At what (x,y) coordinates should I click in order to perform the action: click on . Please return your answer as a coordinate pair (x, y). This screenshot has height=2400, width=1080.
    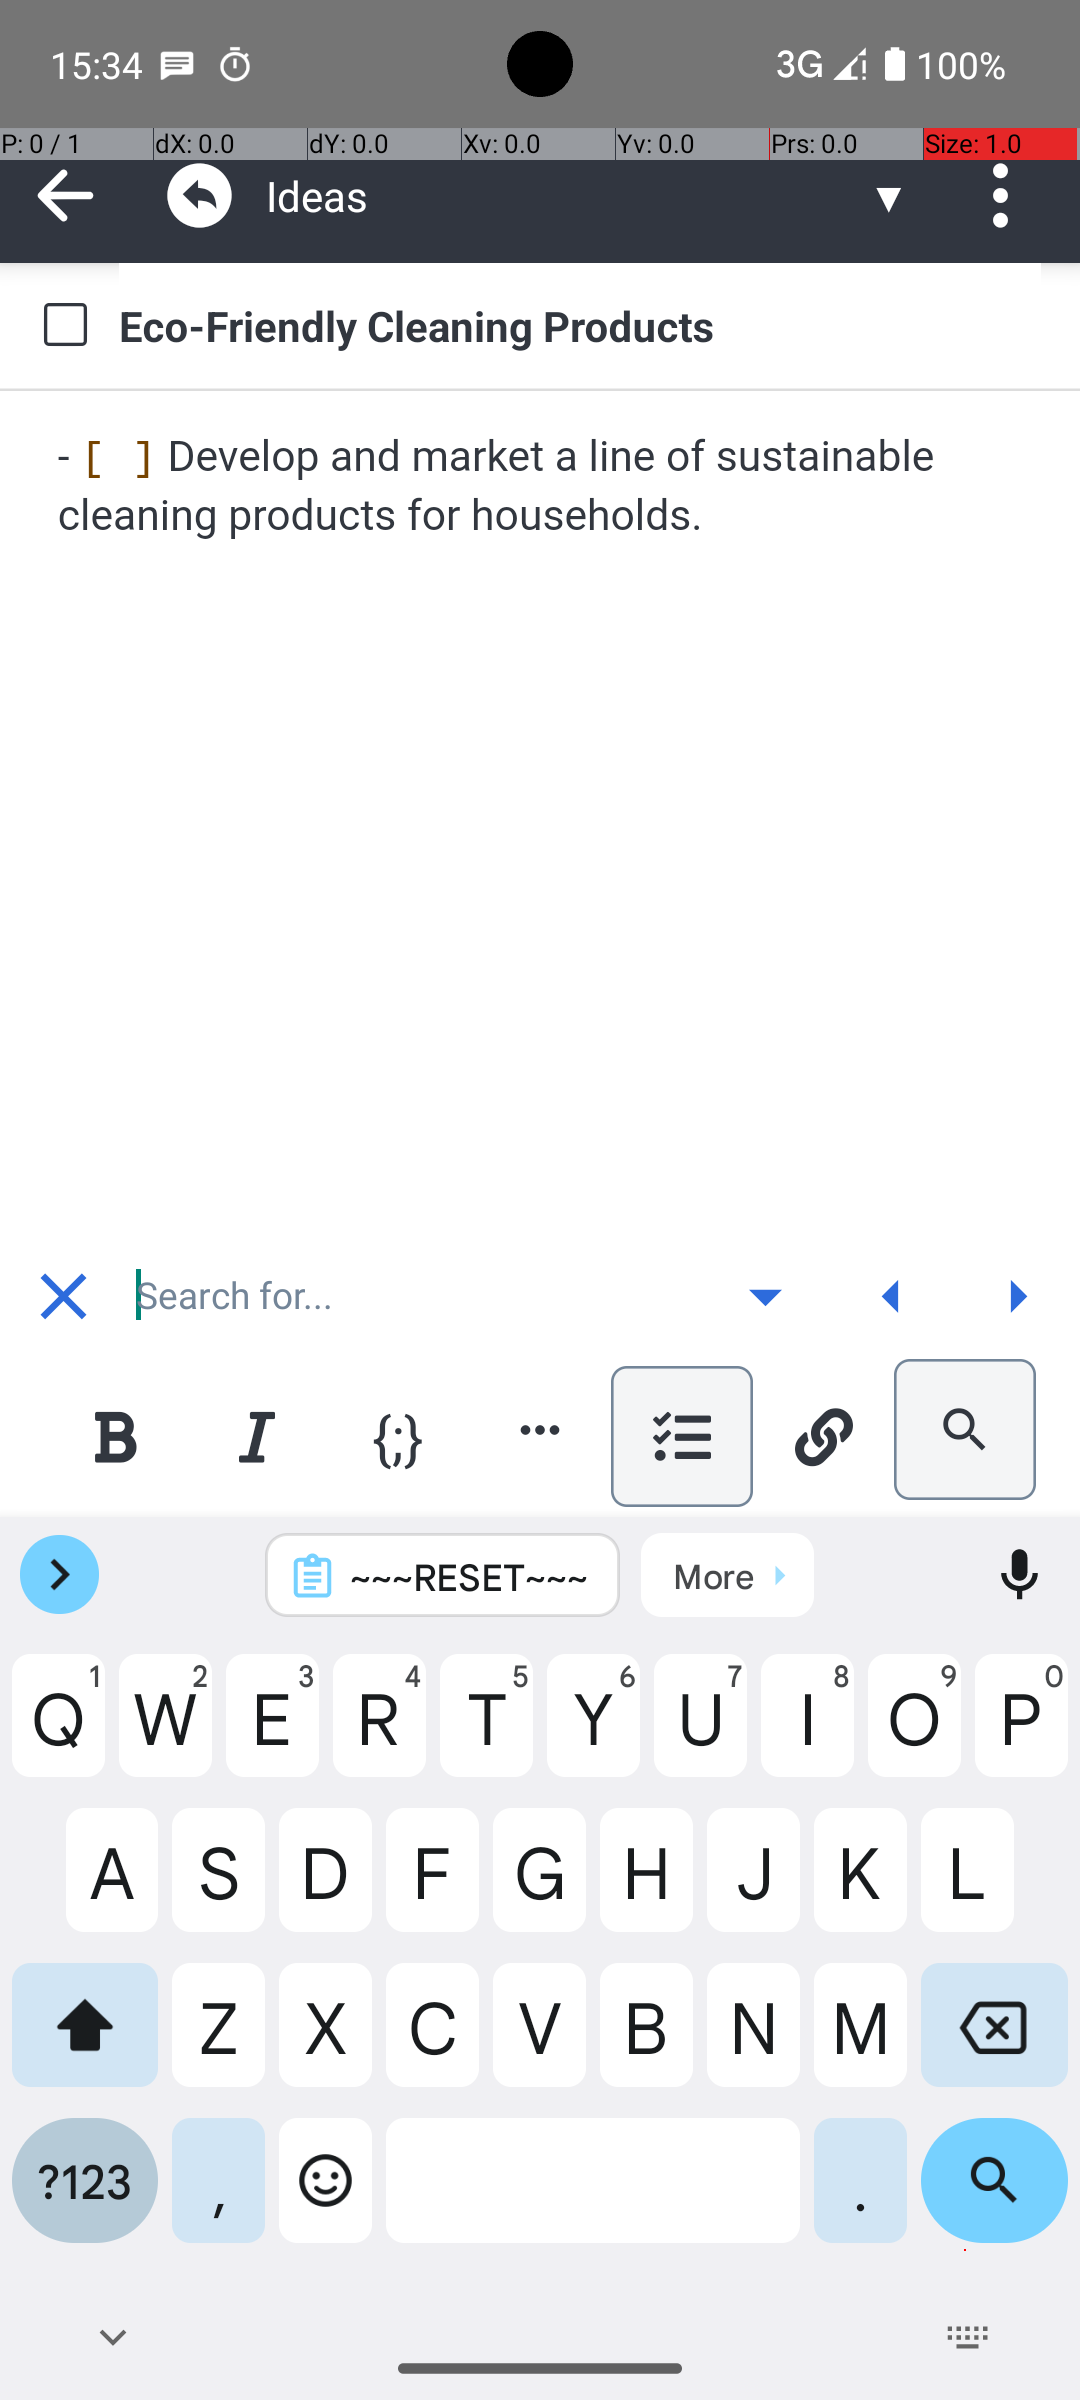
    Looking at the image, I should click on (66, 196).